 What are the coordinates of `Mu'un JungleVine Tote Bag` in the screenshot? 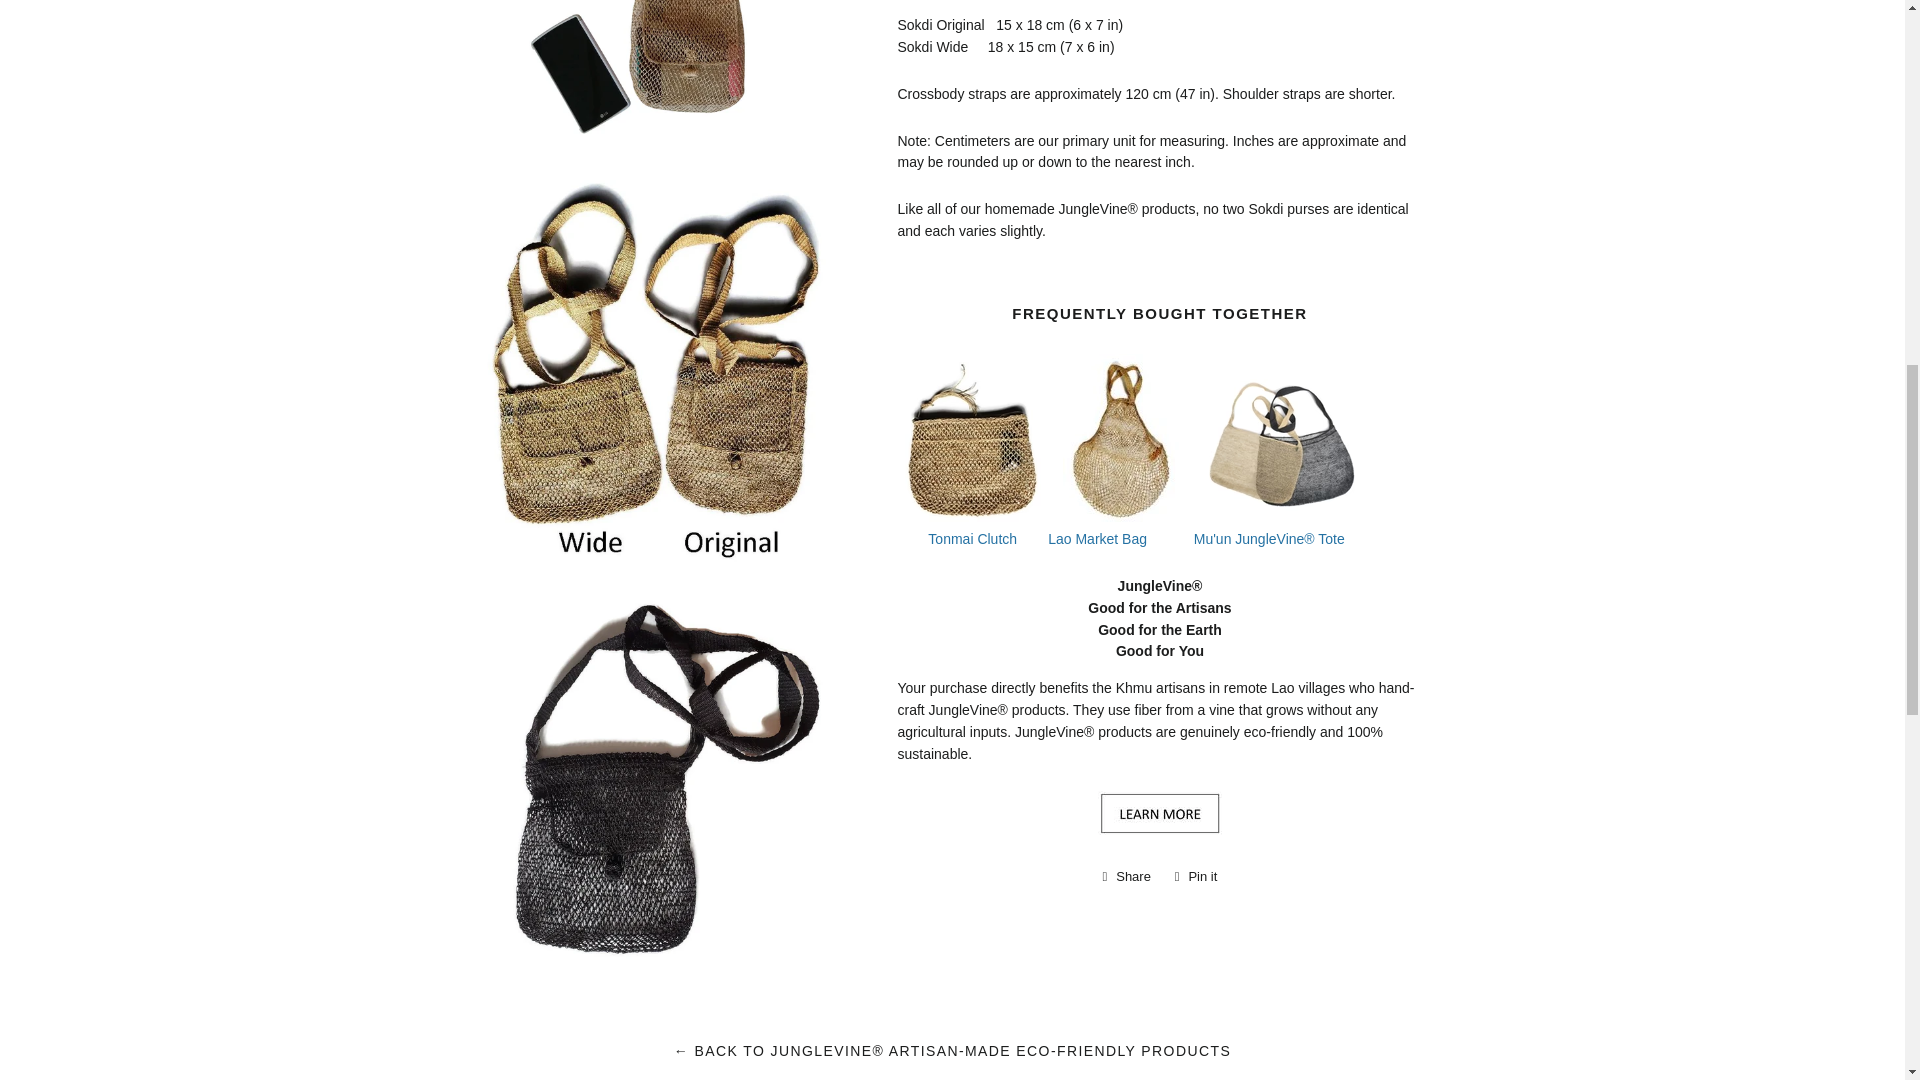 It's located at (1281, 516).